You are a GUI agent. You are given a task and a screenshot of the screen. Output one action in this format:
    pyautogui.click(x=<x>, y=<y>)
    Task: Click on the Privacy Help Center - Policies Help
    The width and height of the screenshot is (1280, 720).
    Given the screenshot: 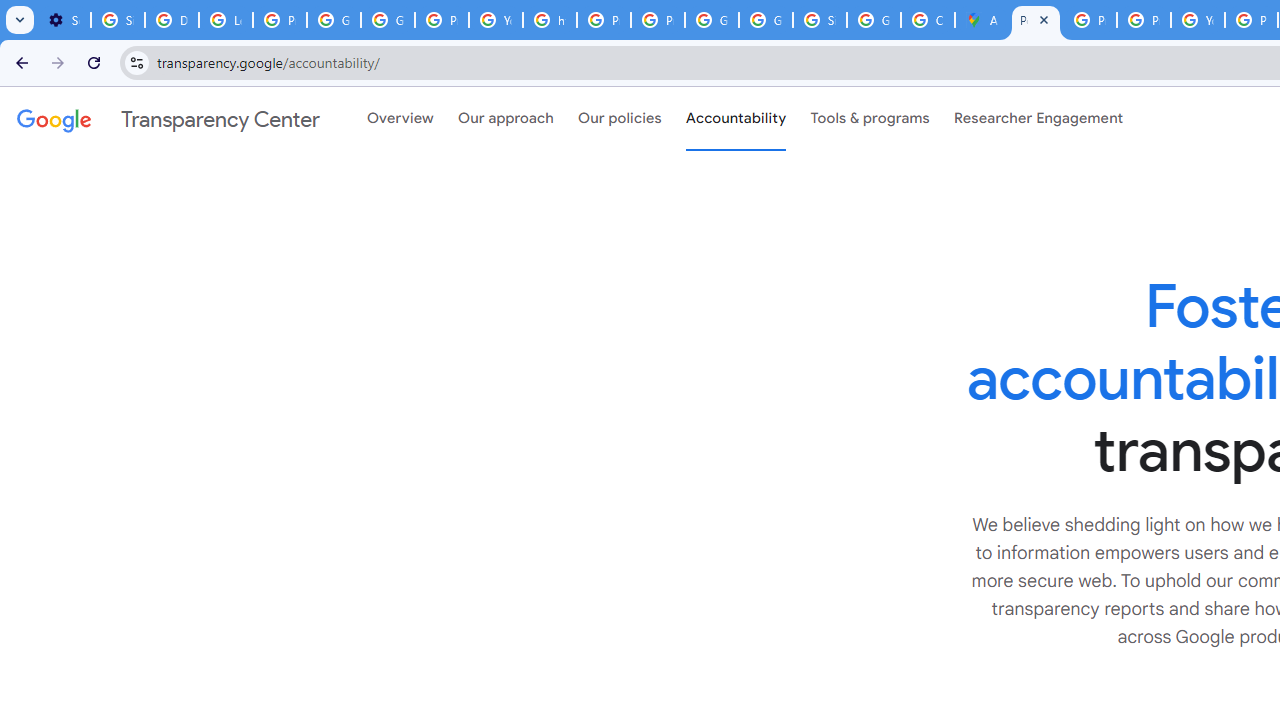 What is the action you would take?
    pyautogui.click(x=604, y=20)
    